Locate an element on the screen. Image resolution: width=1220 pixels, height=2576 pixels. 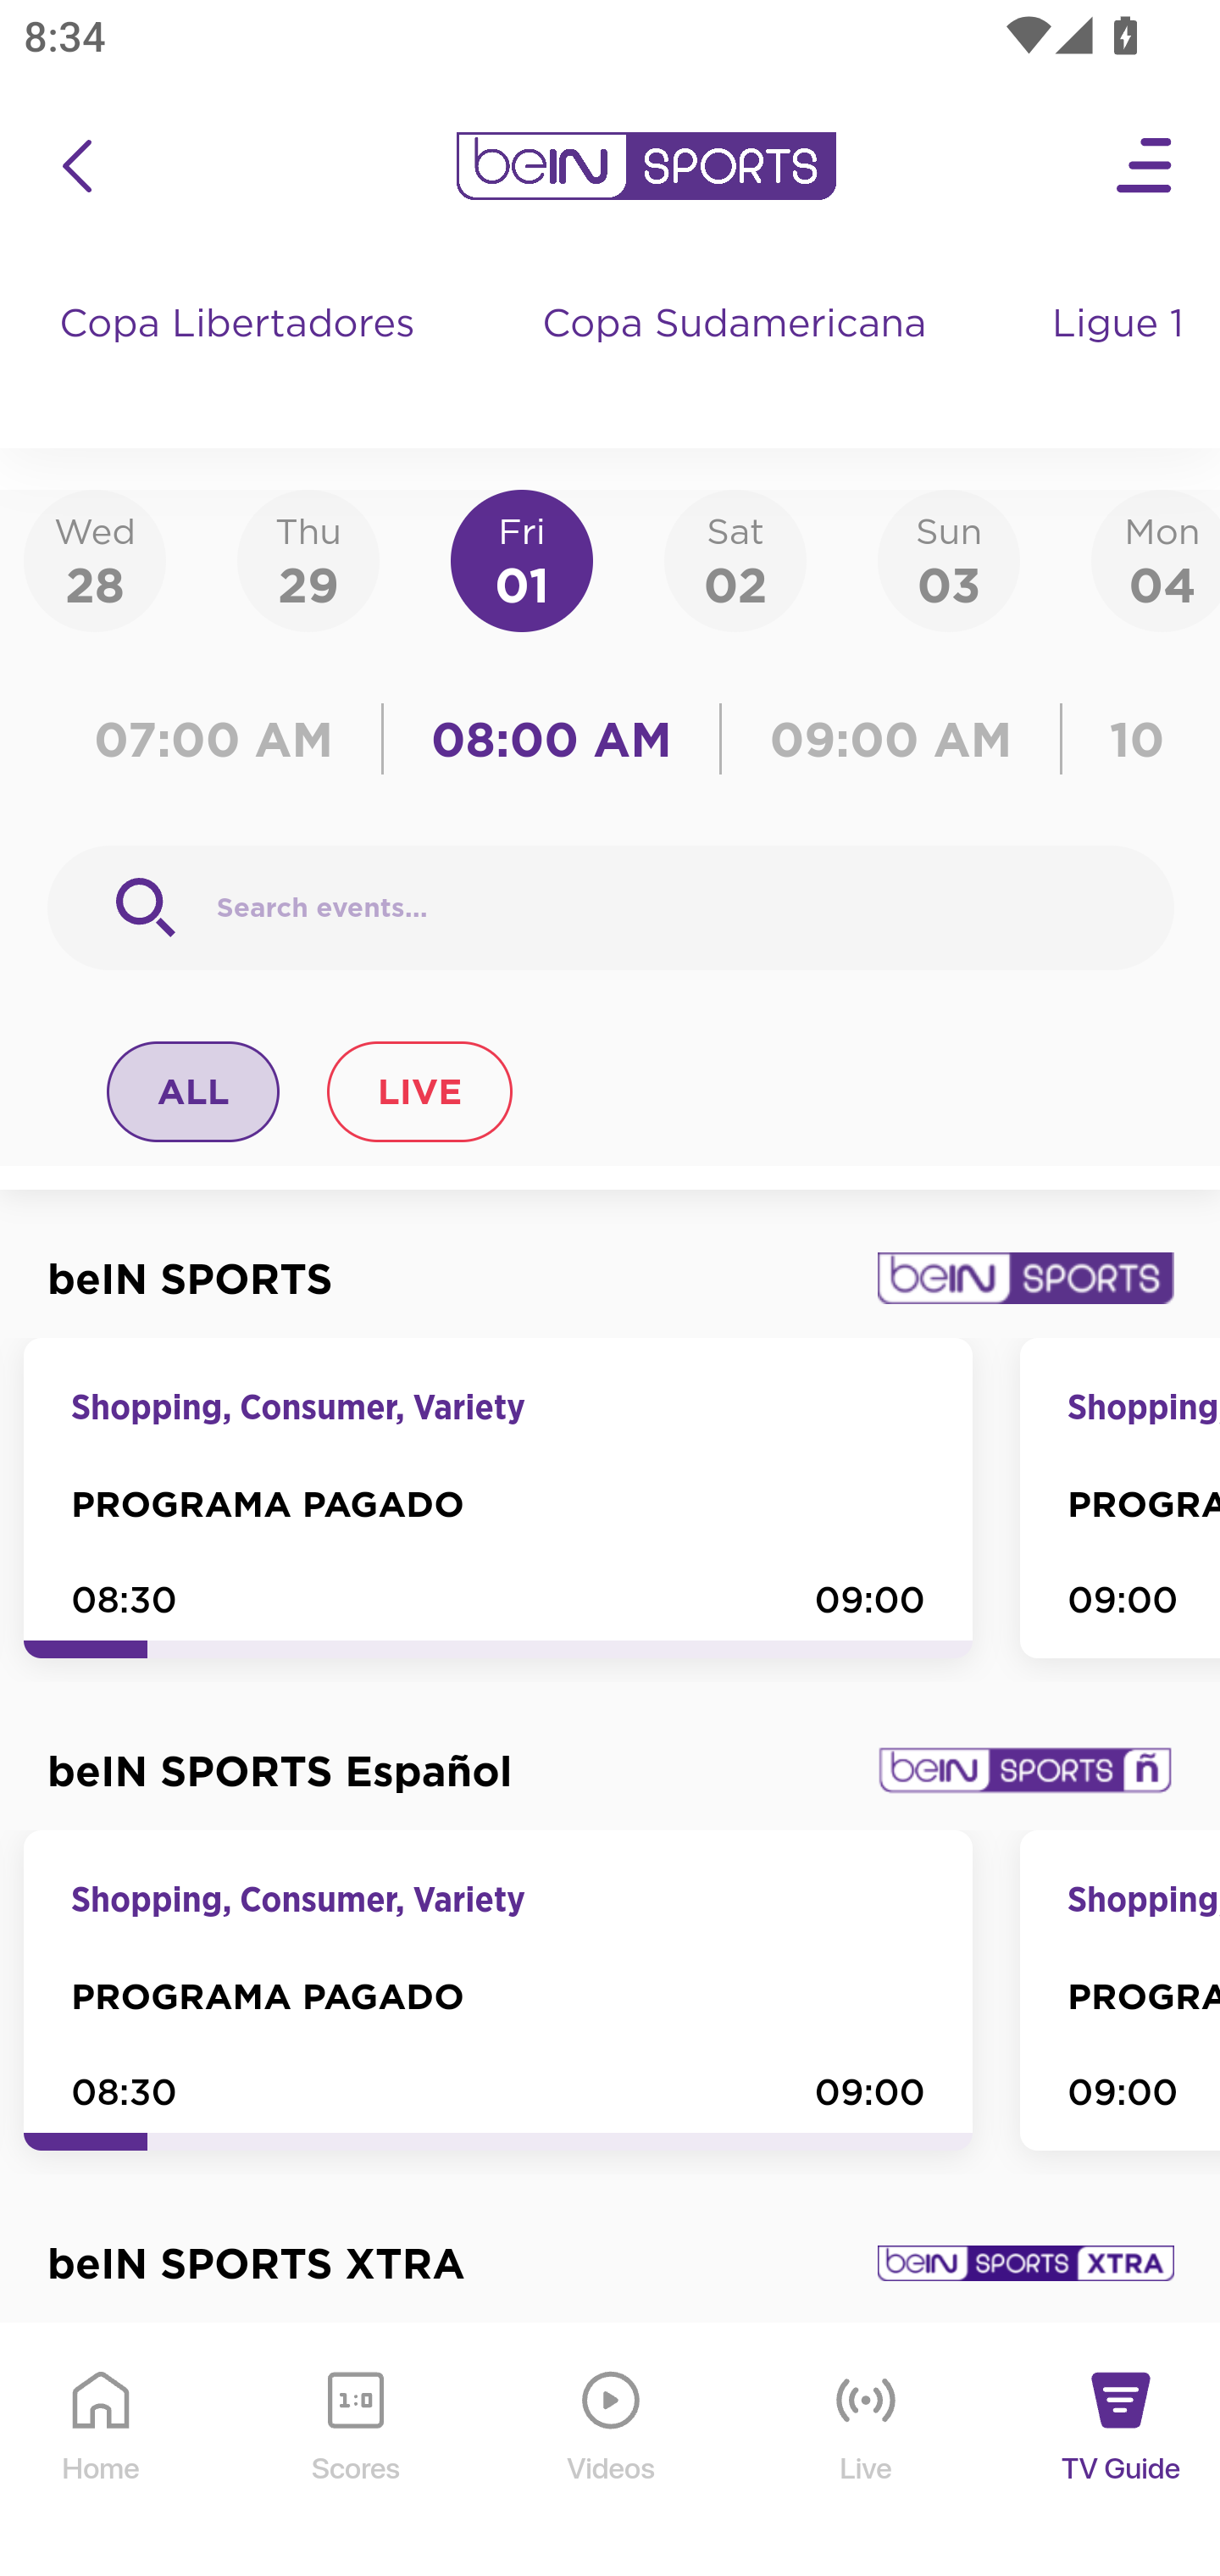
09:00 AM is located at coordinates (891, 739).